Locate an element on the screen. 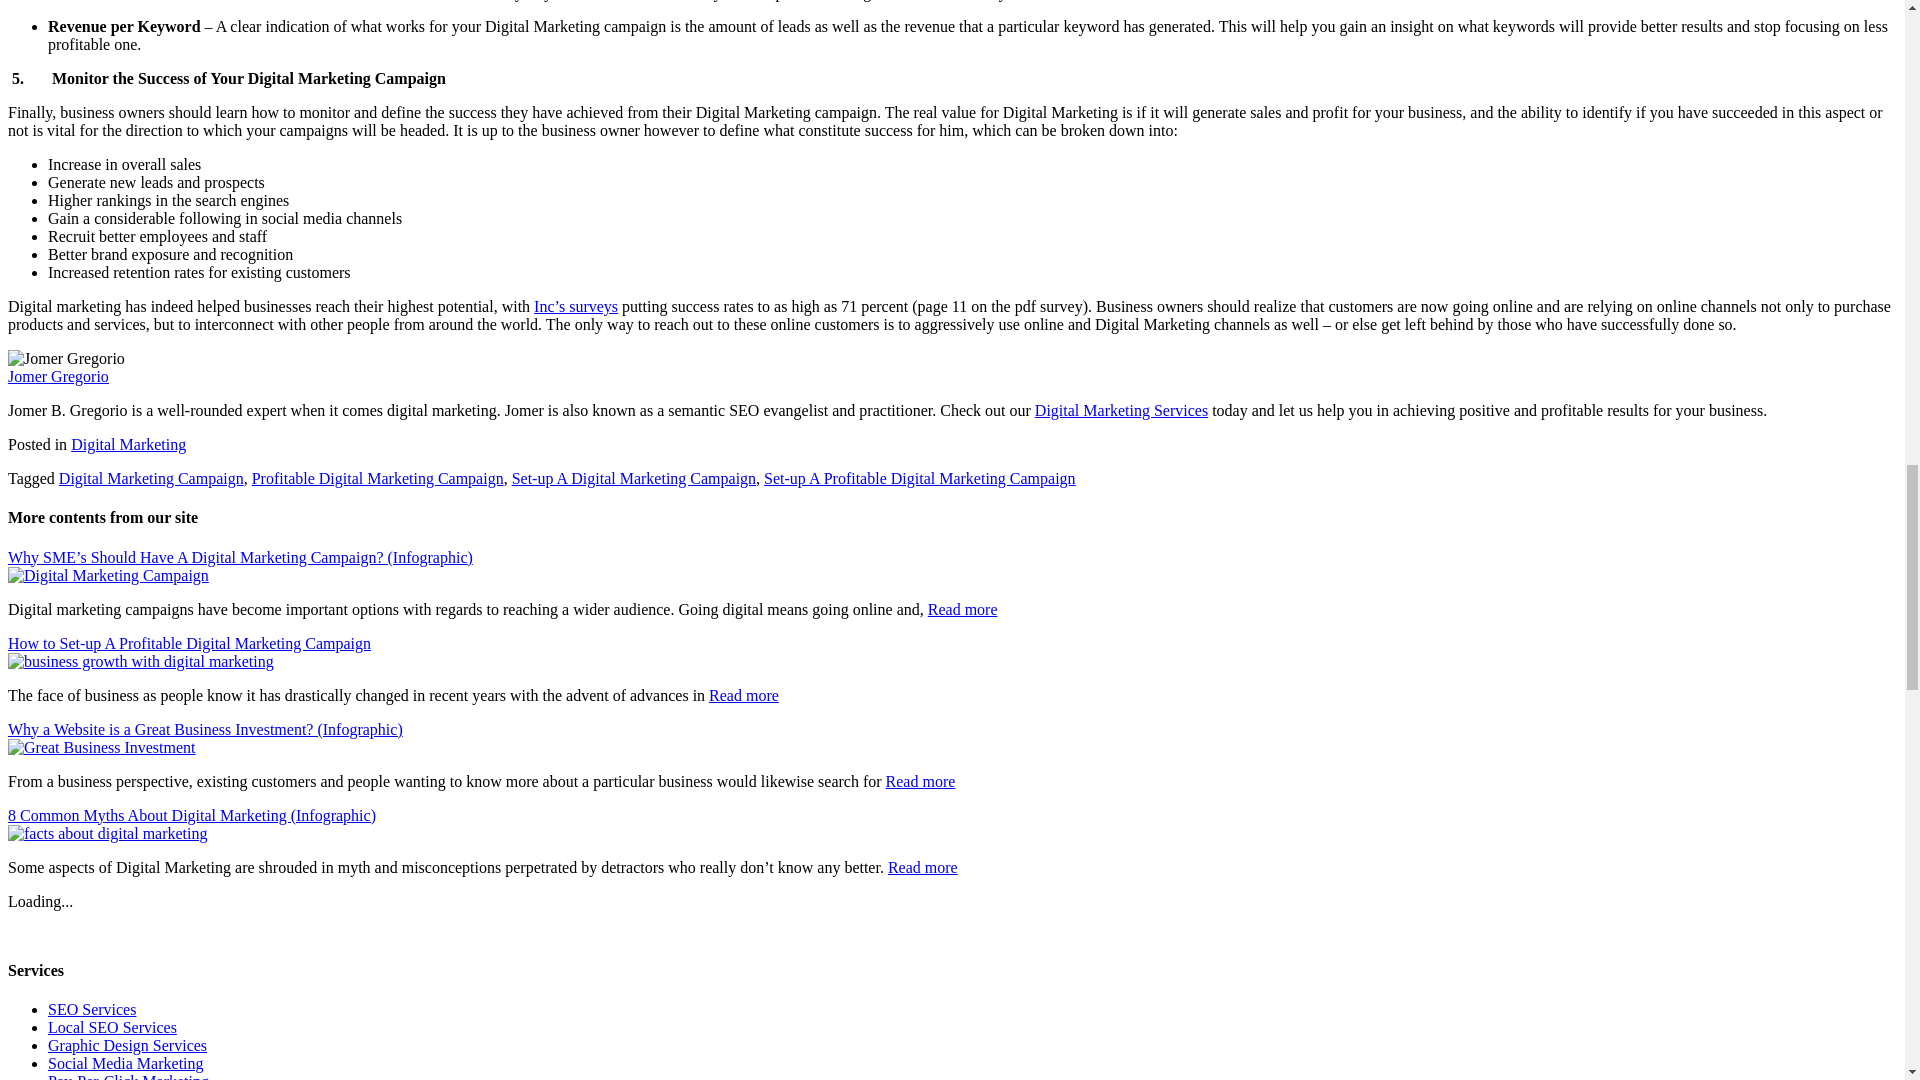  Jomer Gregorio is located at coordinates (58, 376).